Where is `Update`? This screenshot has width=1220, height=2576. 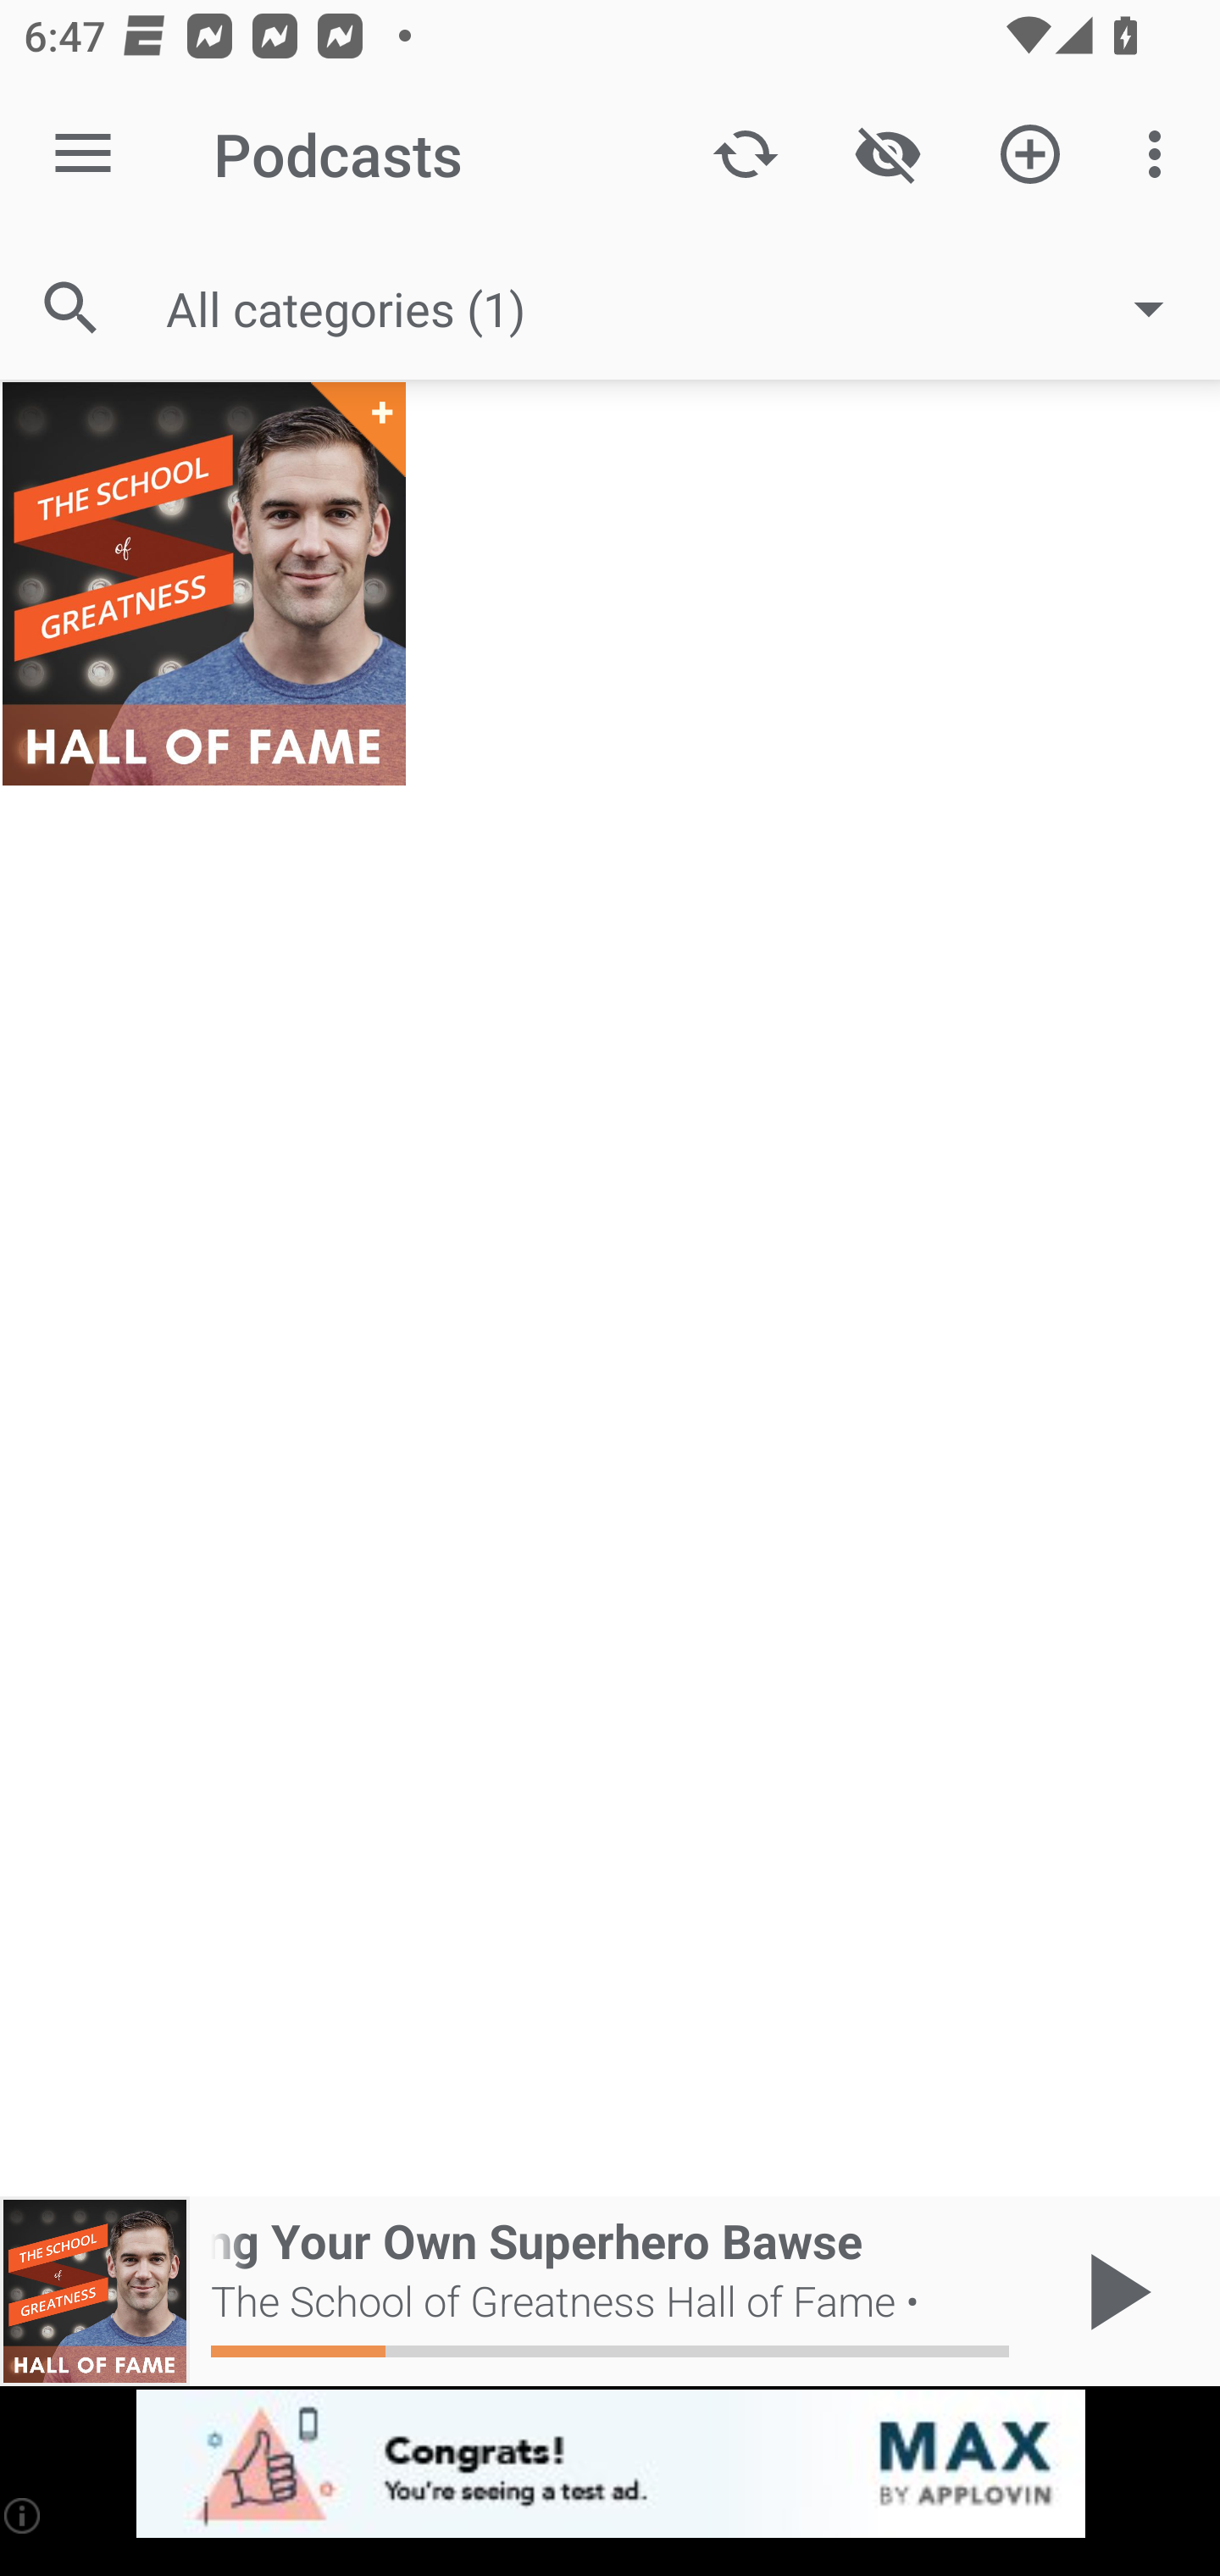 Update is located at coordinates (746, 154).